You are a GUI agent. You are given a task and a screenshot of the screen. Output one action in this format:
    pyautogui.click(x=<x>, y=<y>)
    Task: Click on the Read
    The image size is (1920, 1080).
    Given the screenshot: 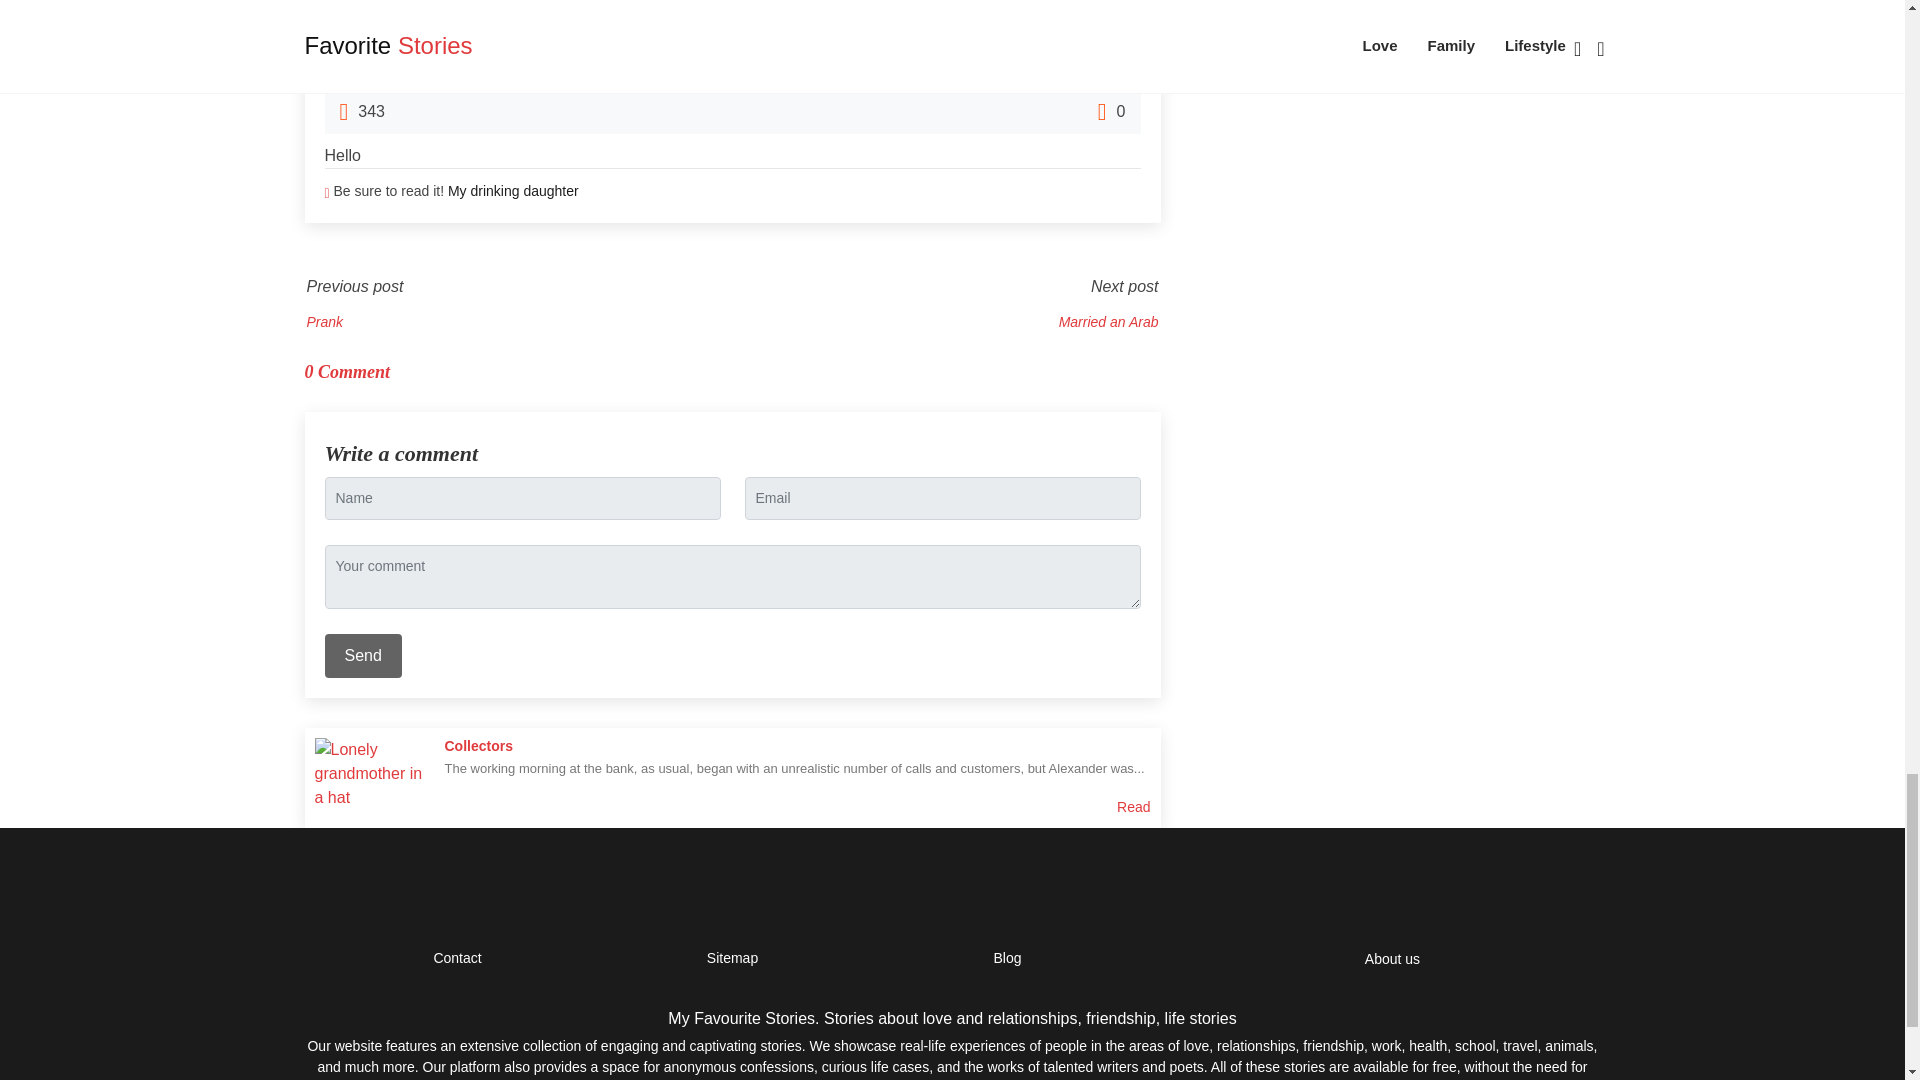 What is the action you would take?
    pyautogui.click(x=1134, y=807)
    